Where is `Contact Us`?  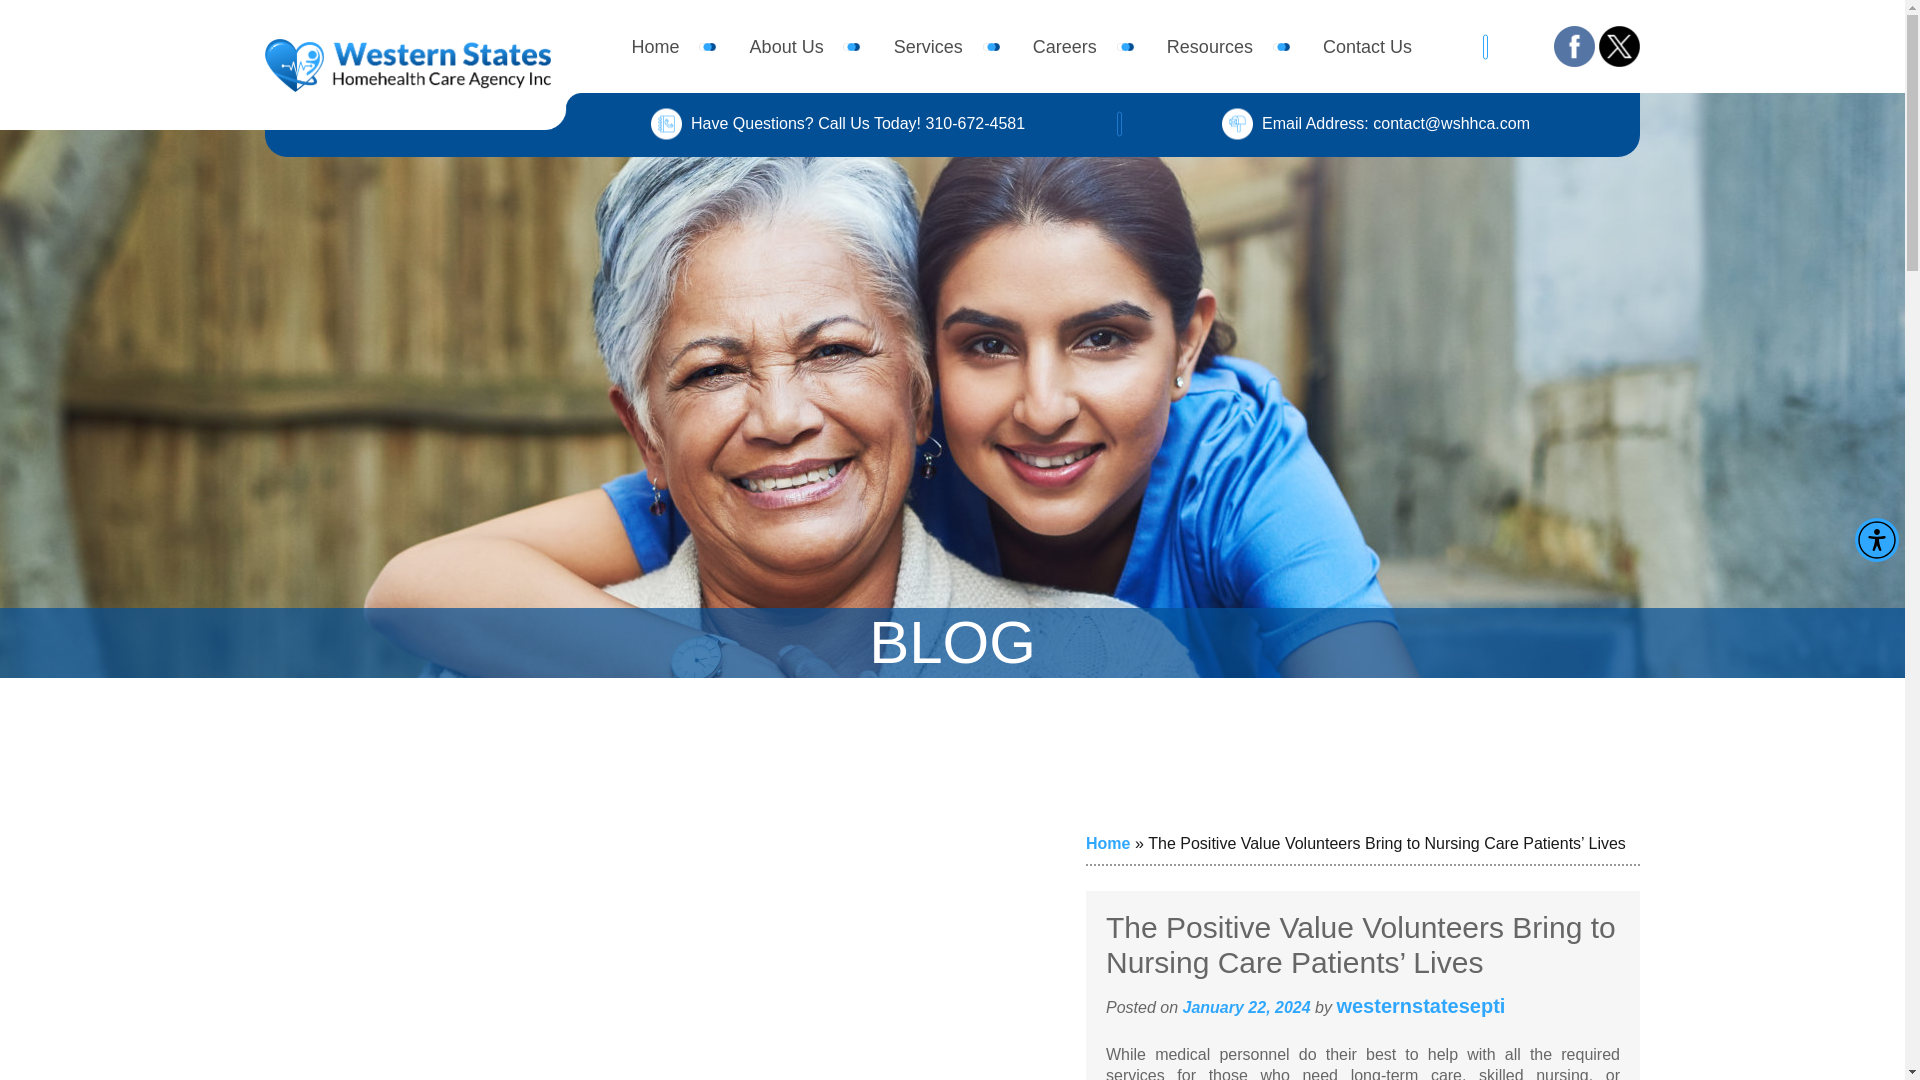 Contact Us is located at coordinates (1366, 46).